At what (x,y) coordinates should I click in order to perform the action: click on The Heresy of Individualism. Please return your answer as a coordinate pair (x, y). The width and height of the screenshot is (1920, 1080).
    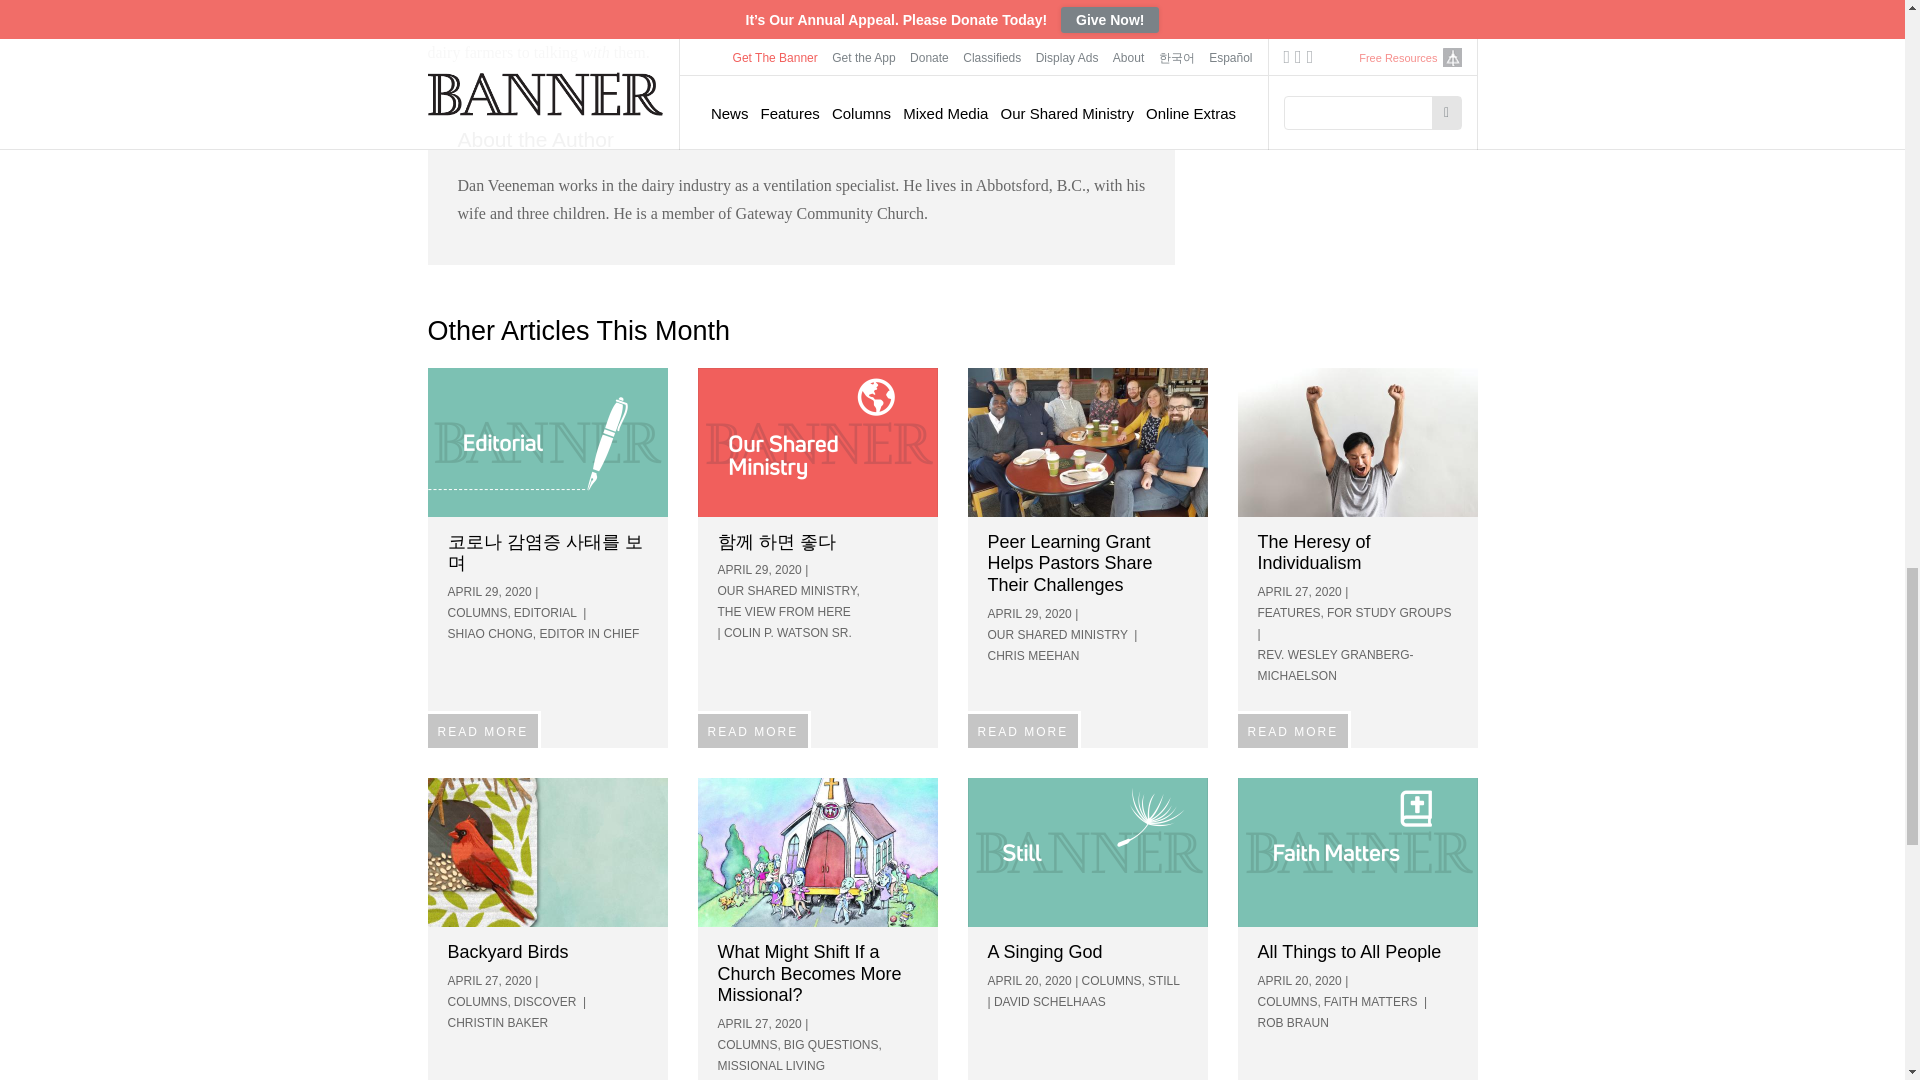
    Looking at the image, I should click on (1358, 442).